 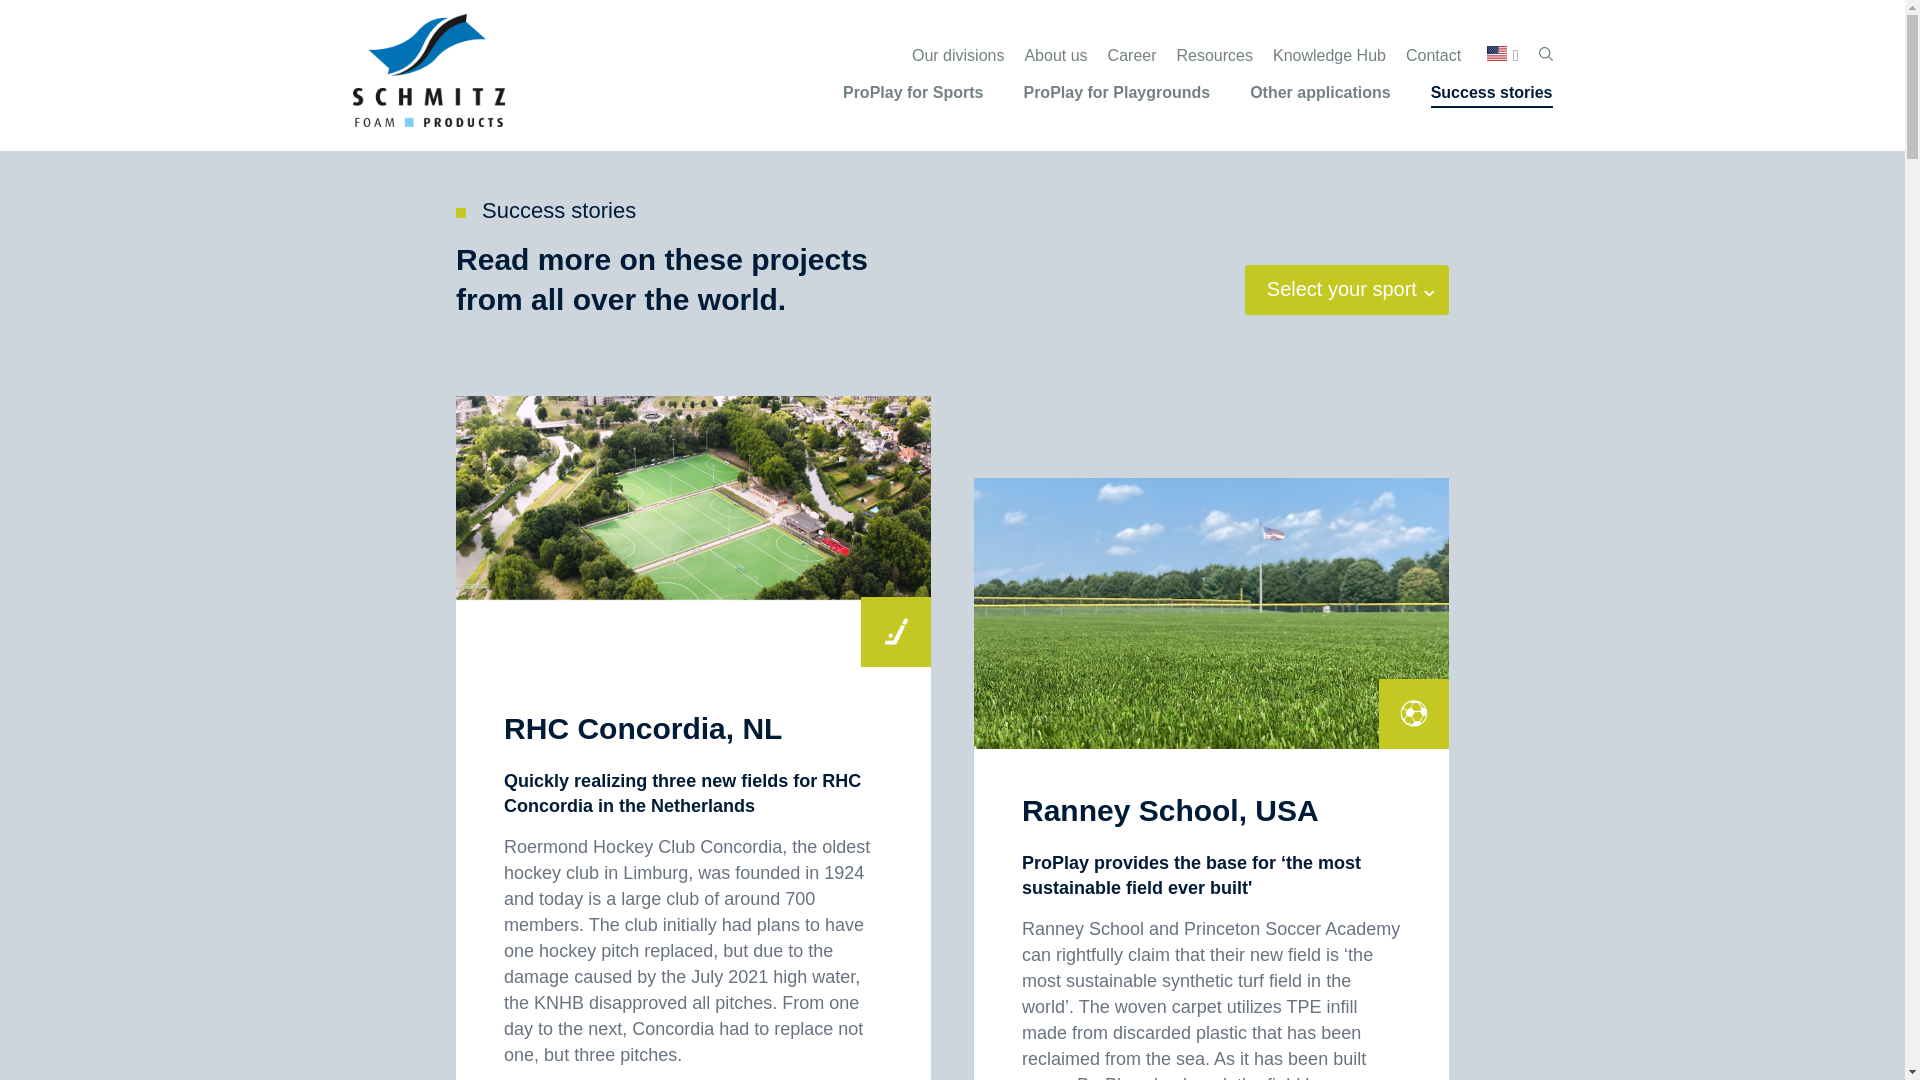 I want to click on ProPlay for Playgrounds, so click(x=1116, y=95).